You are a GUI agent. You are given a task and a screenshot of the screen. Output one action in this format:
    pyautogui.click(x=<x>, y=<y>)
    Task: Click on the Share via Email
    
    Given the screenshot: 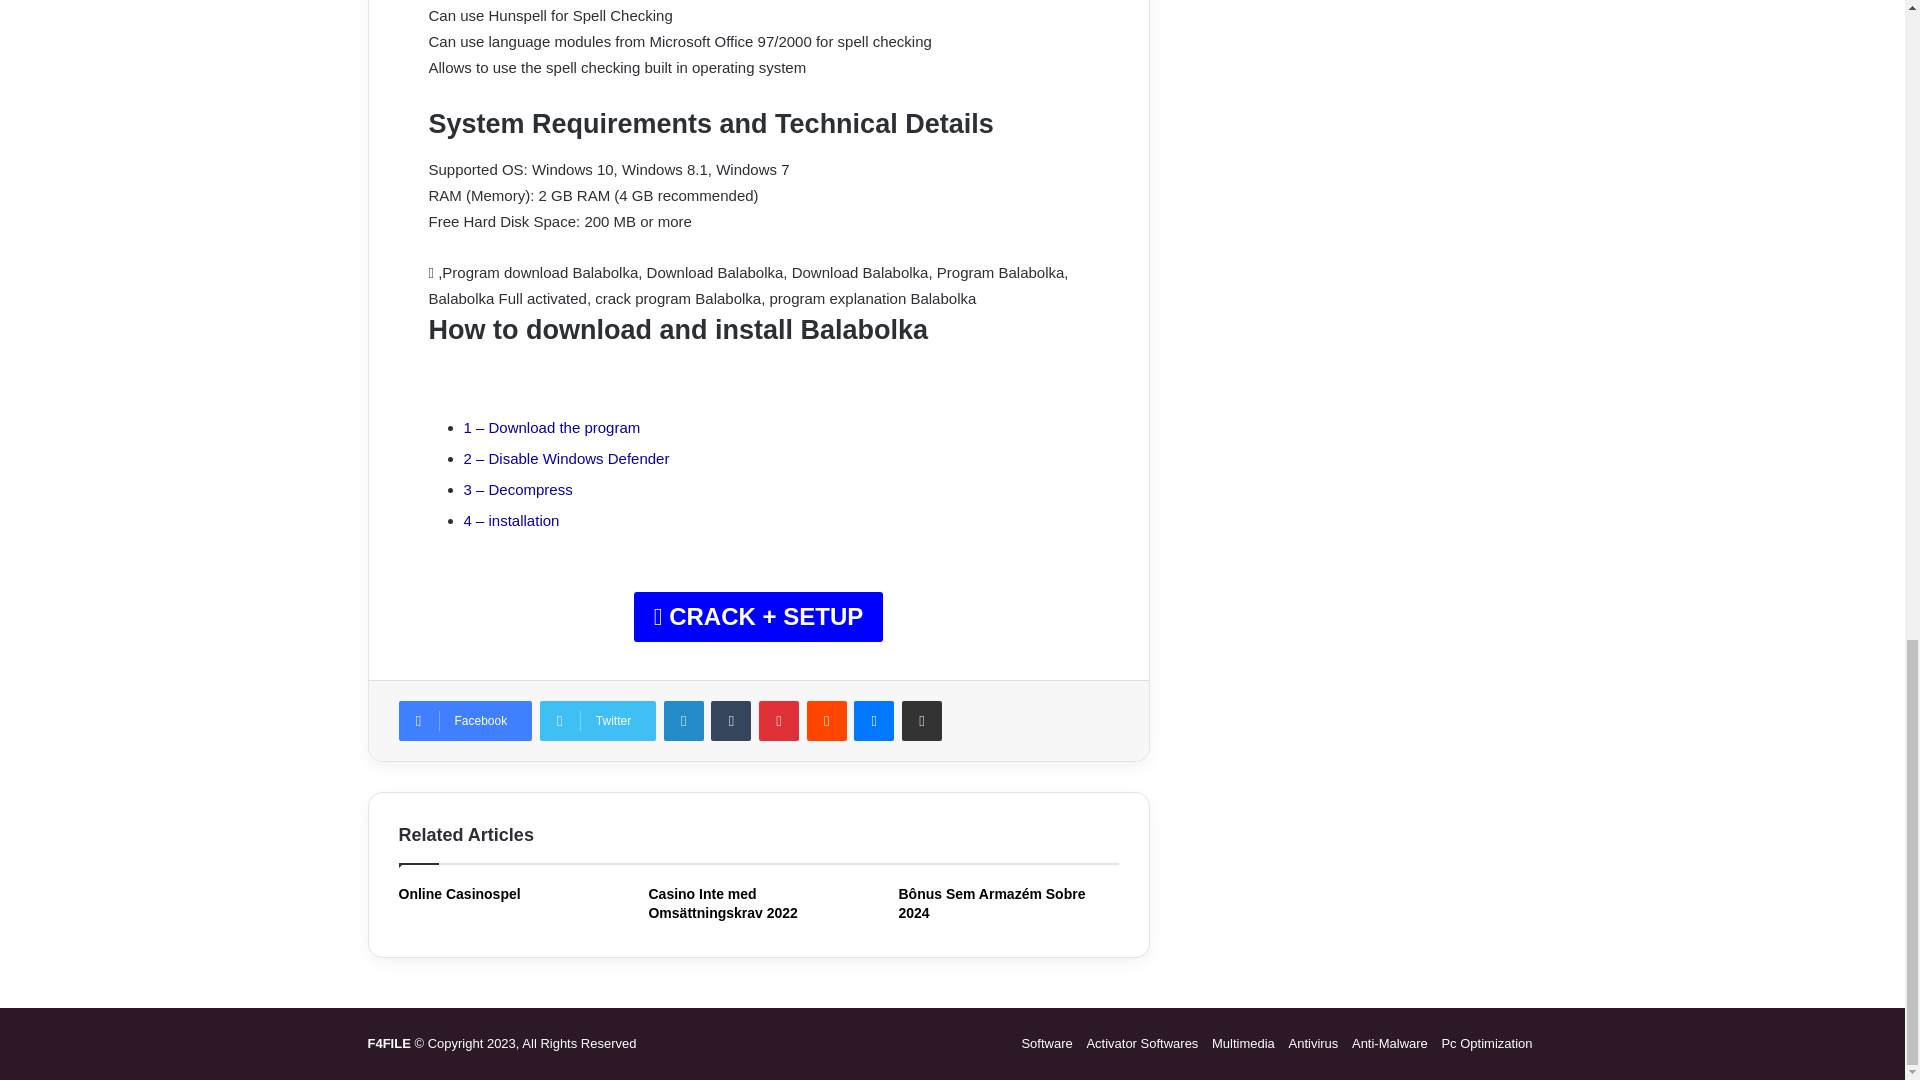 What is the action you would take?
    pyautogui.click(x=922, y=720)
    